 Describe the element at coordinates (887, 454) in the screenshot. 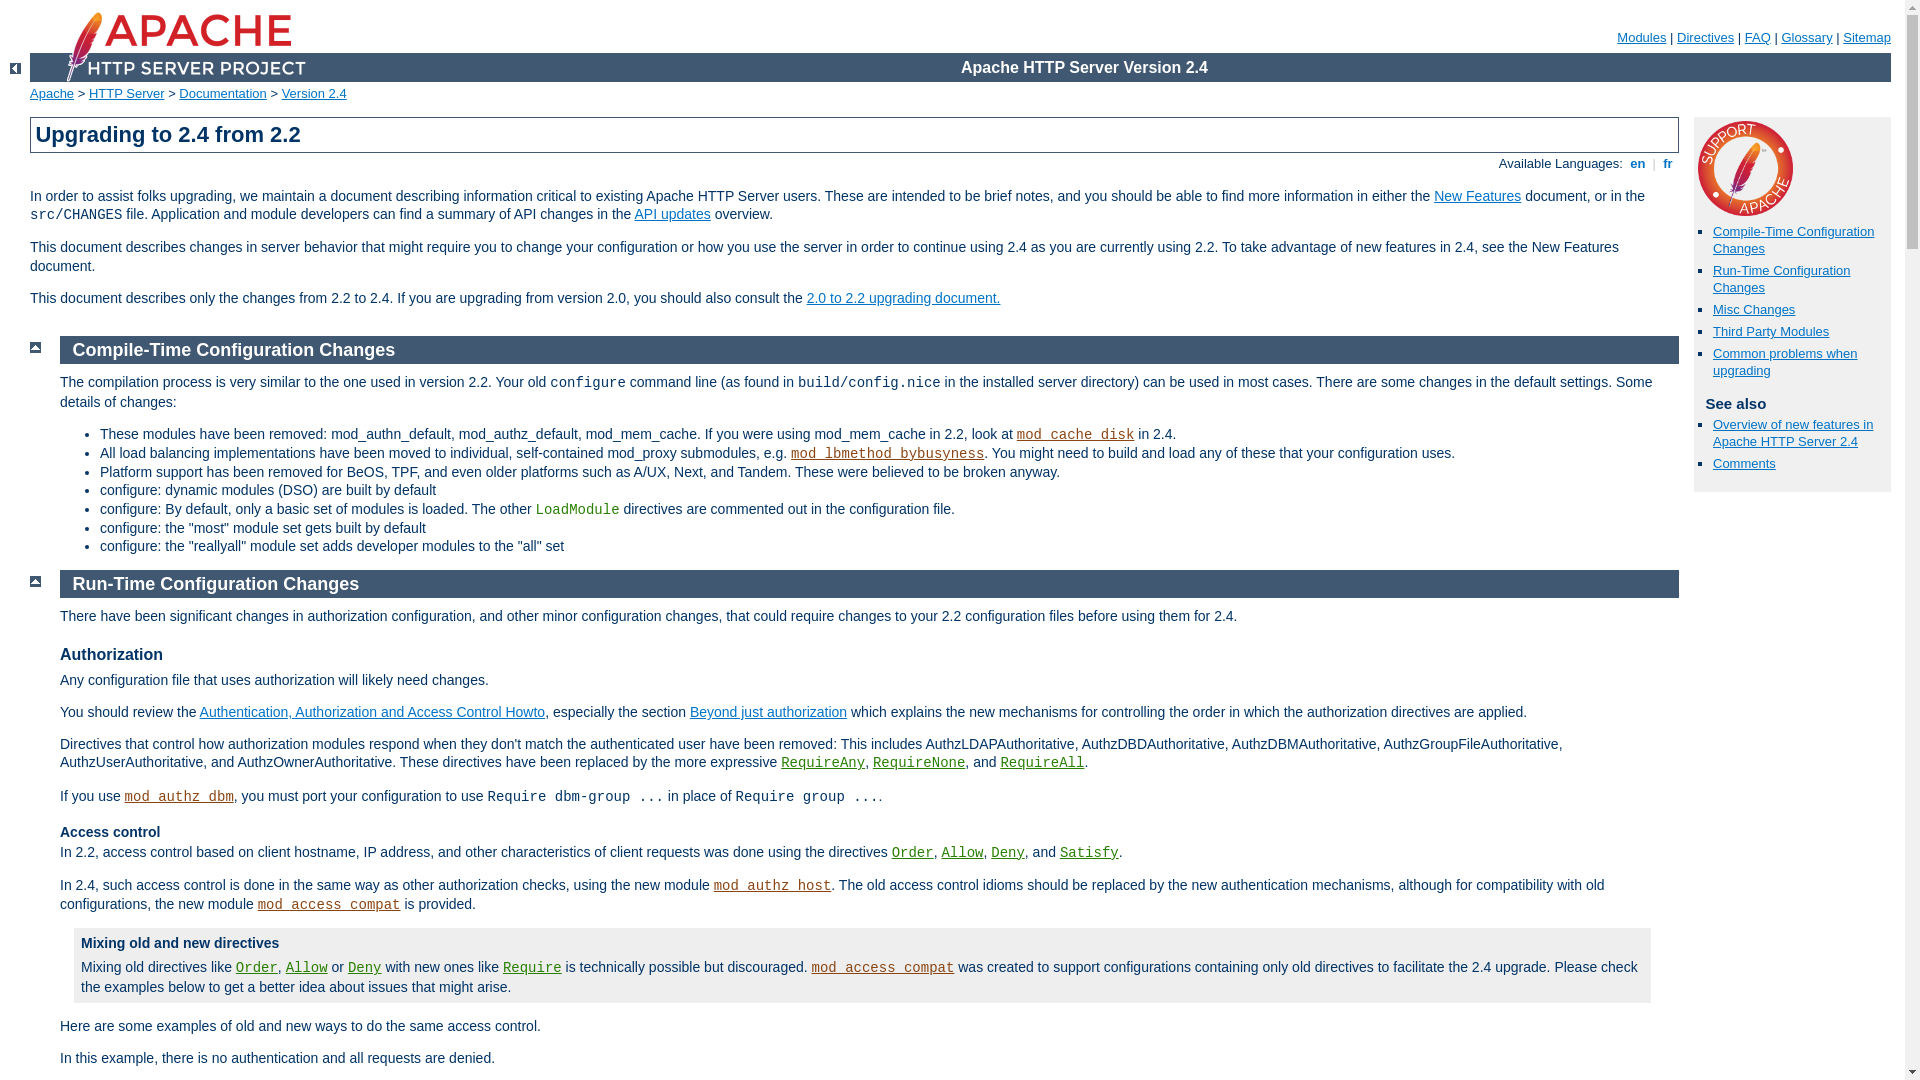

I see `mod_lbmethod_bybusyness` at that location.